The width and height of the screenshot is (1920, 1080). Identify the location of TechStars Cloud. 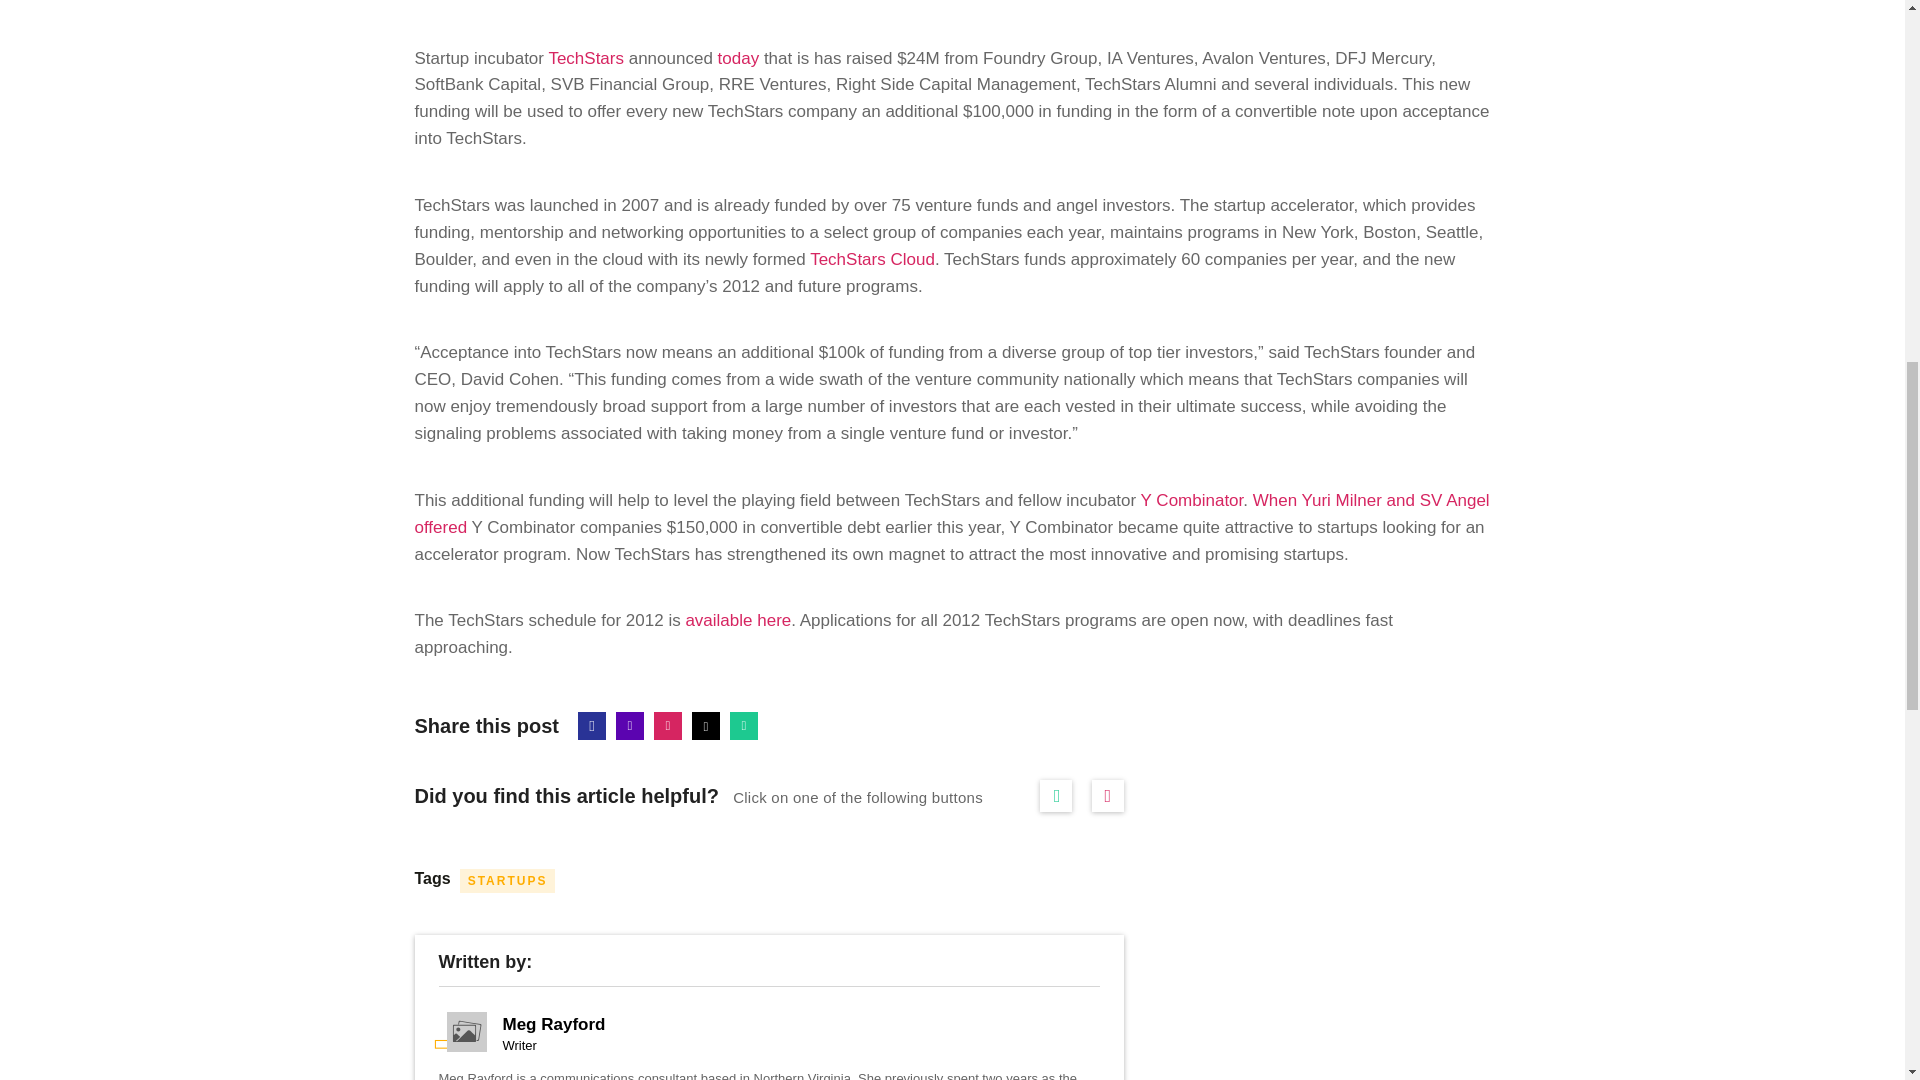
(872, 258).